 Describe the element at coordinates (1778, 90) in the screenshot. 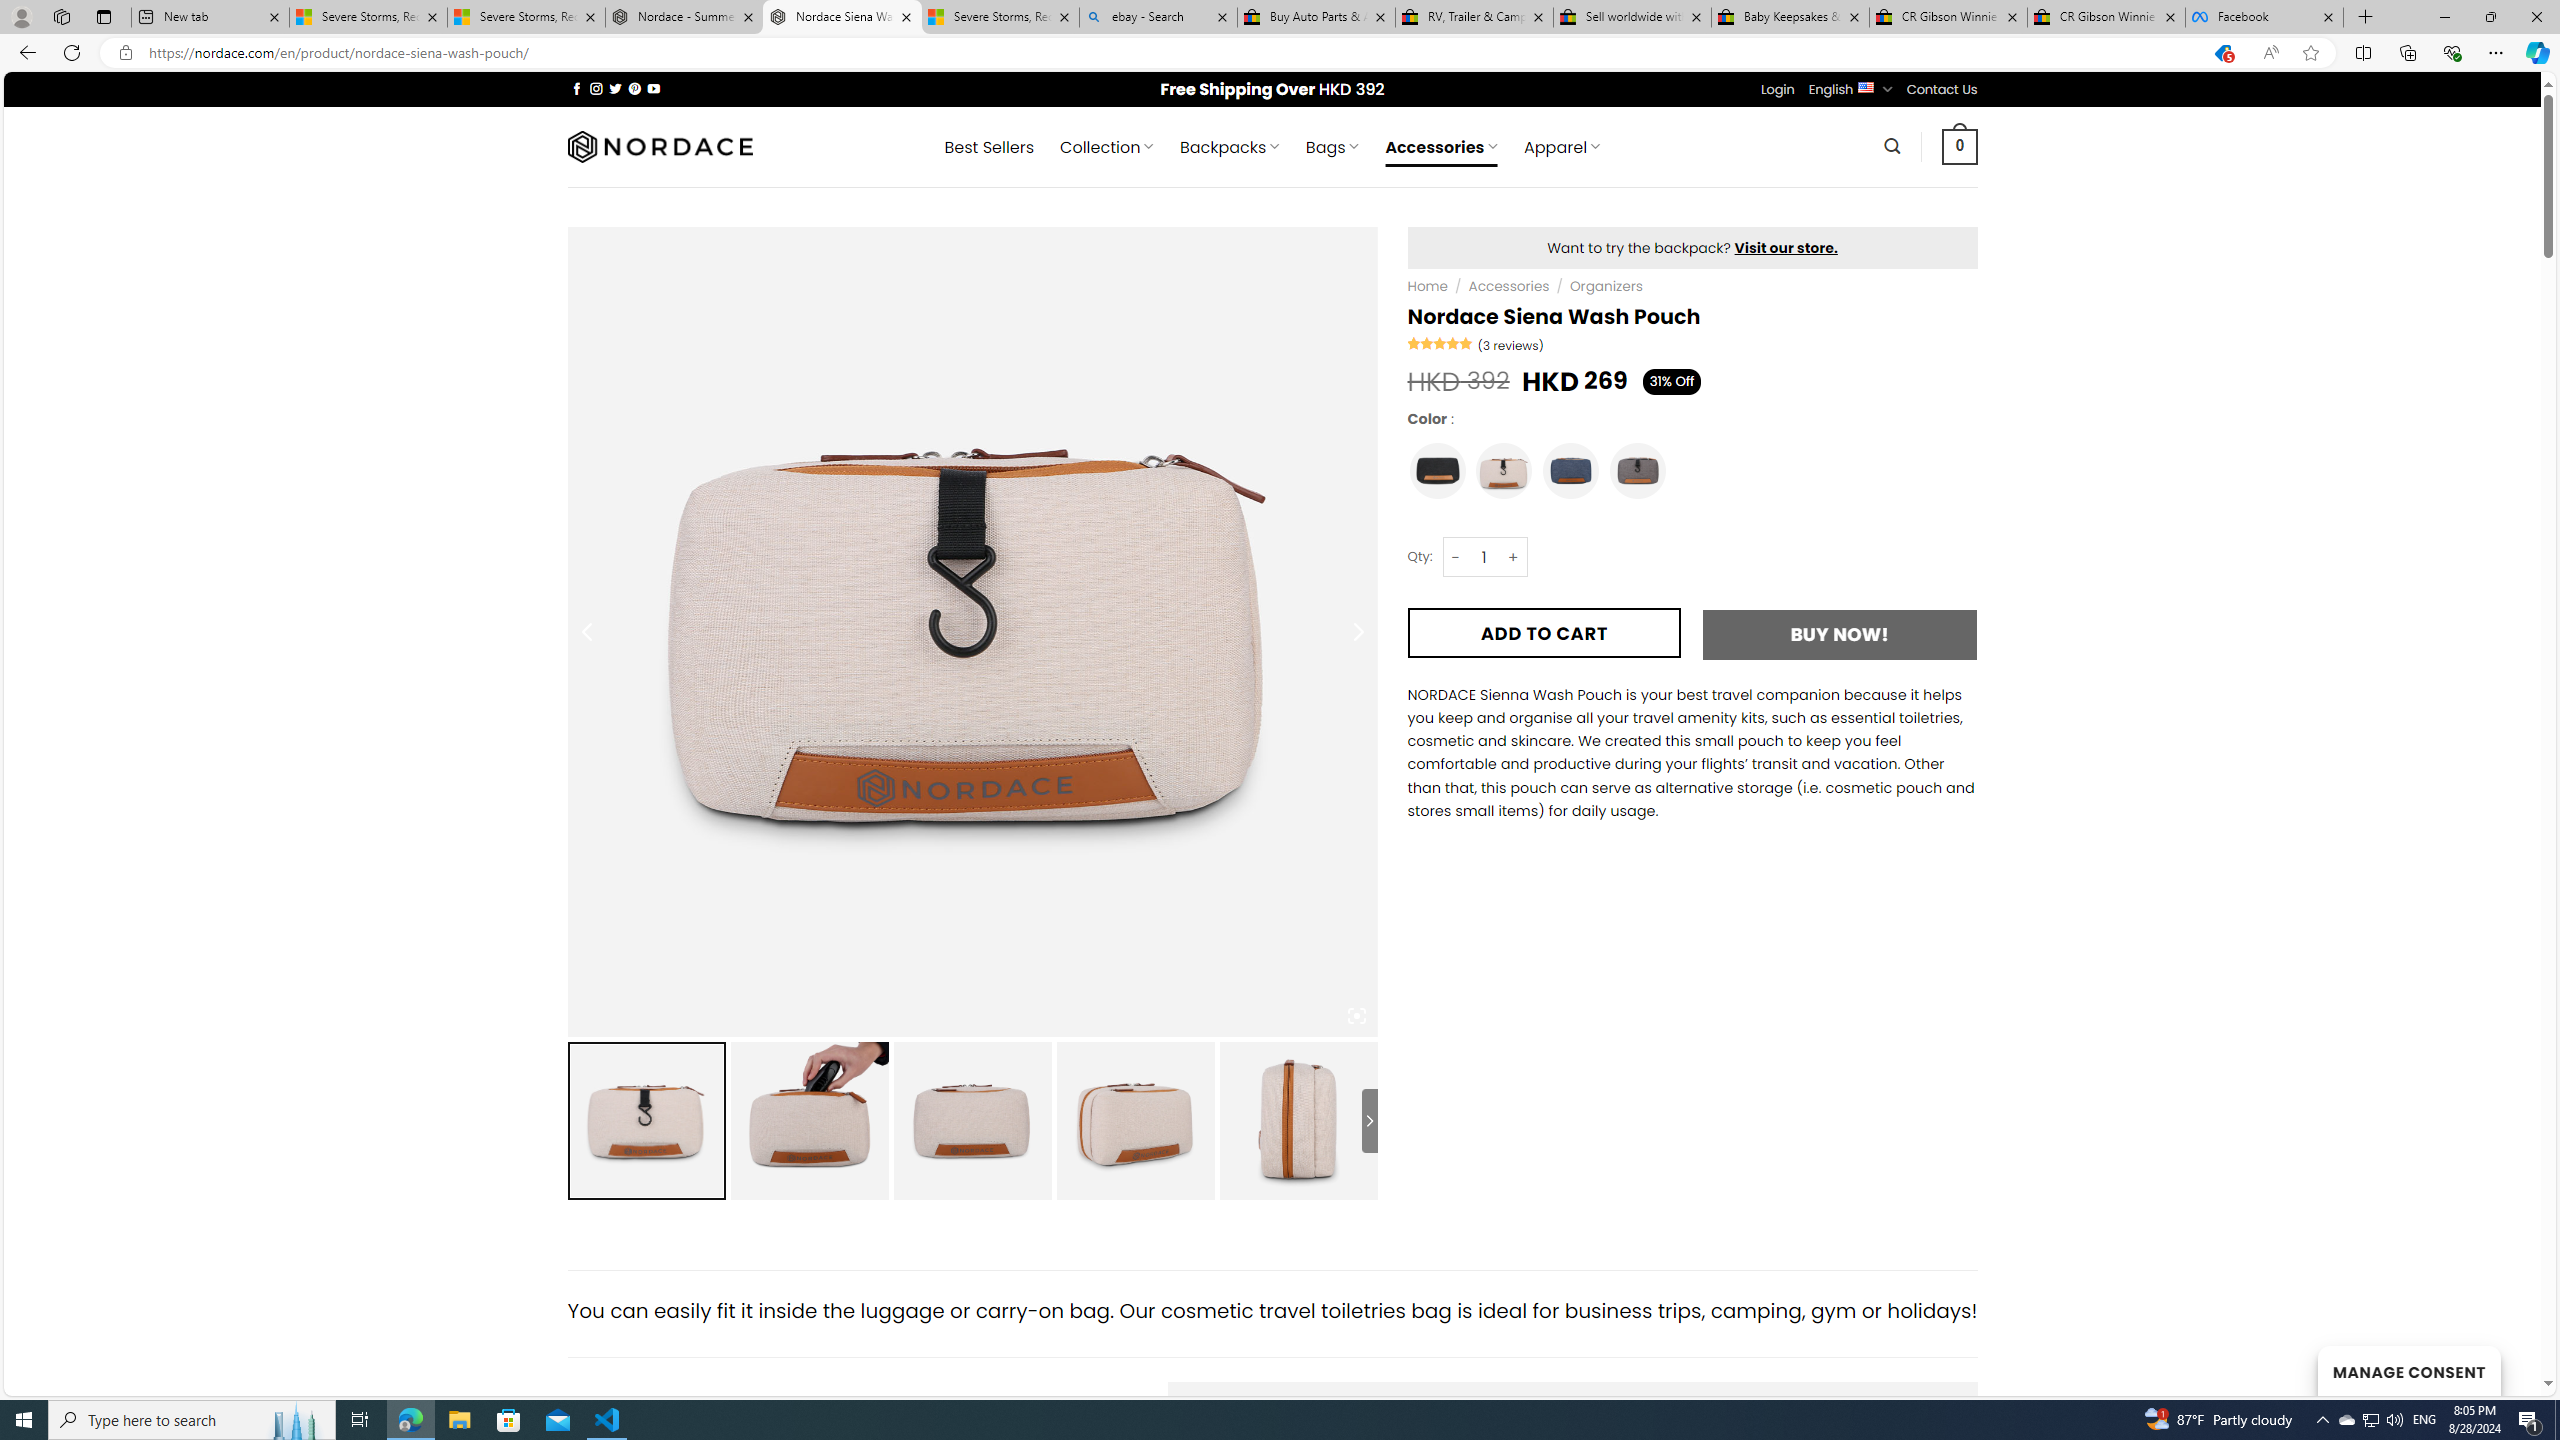

I see `Login` at that location.